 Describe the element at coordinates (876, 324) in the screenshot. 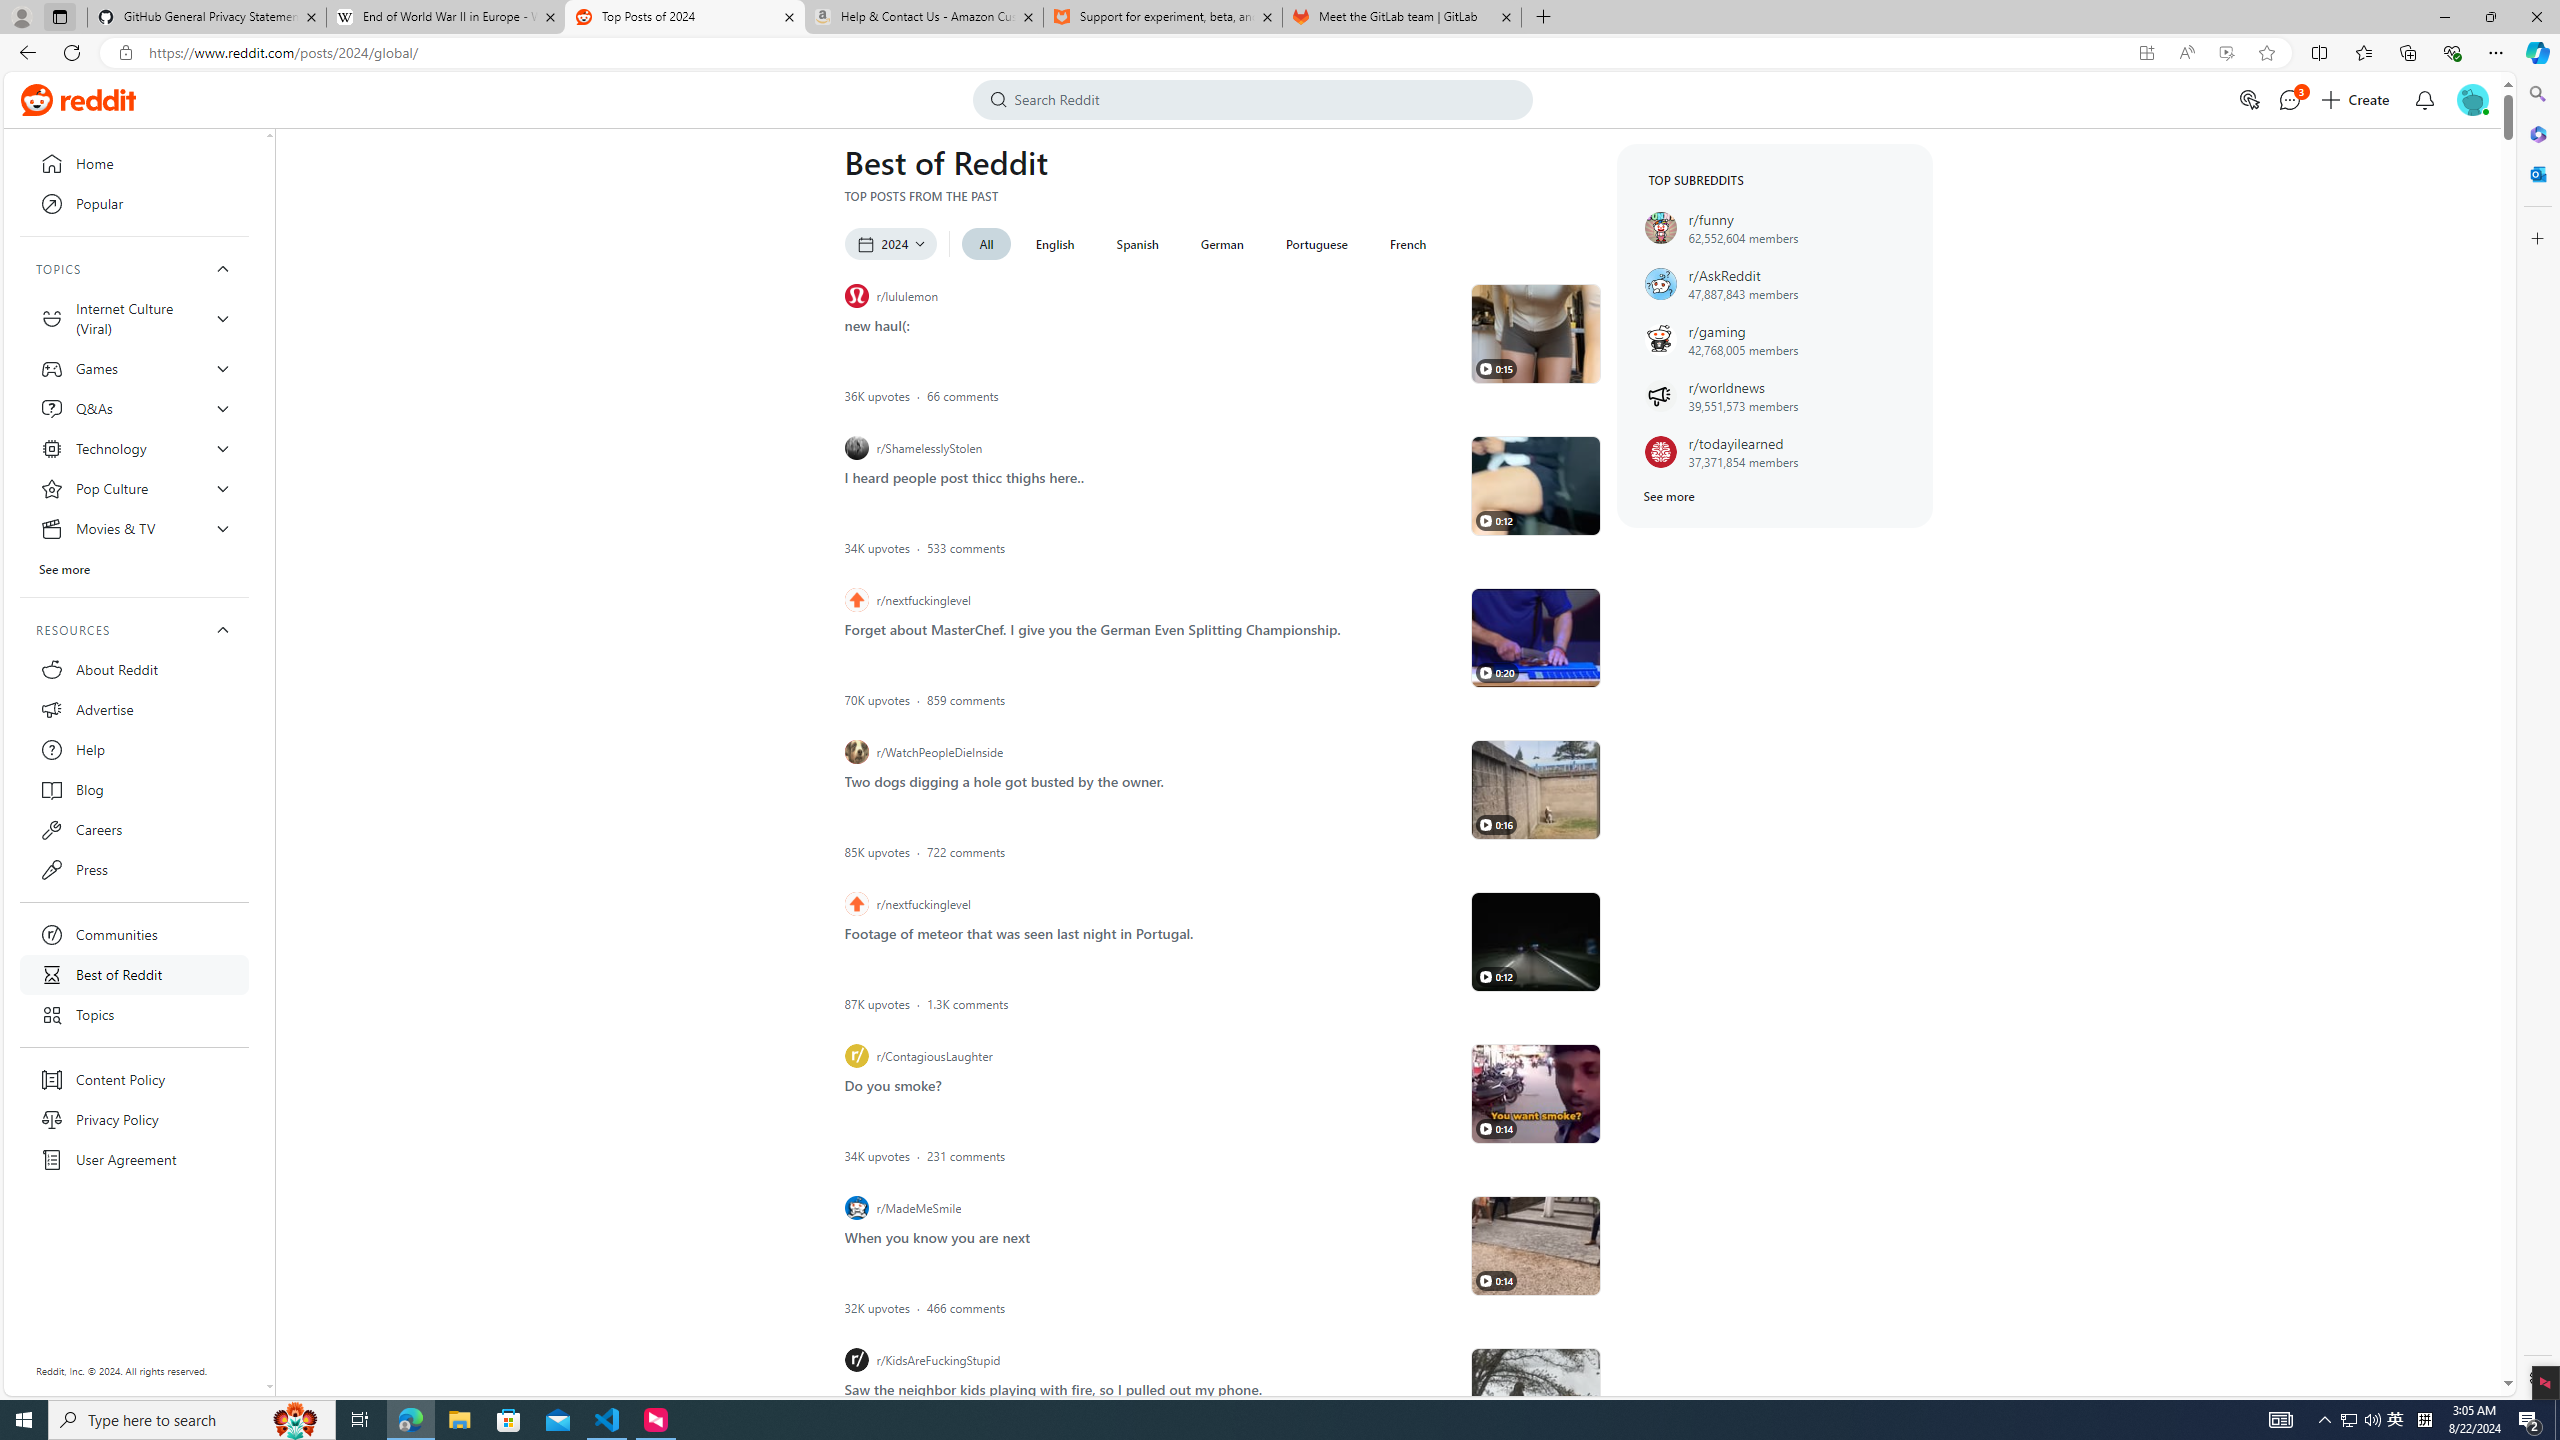

I see `List item post - new haul(: ` at that location.